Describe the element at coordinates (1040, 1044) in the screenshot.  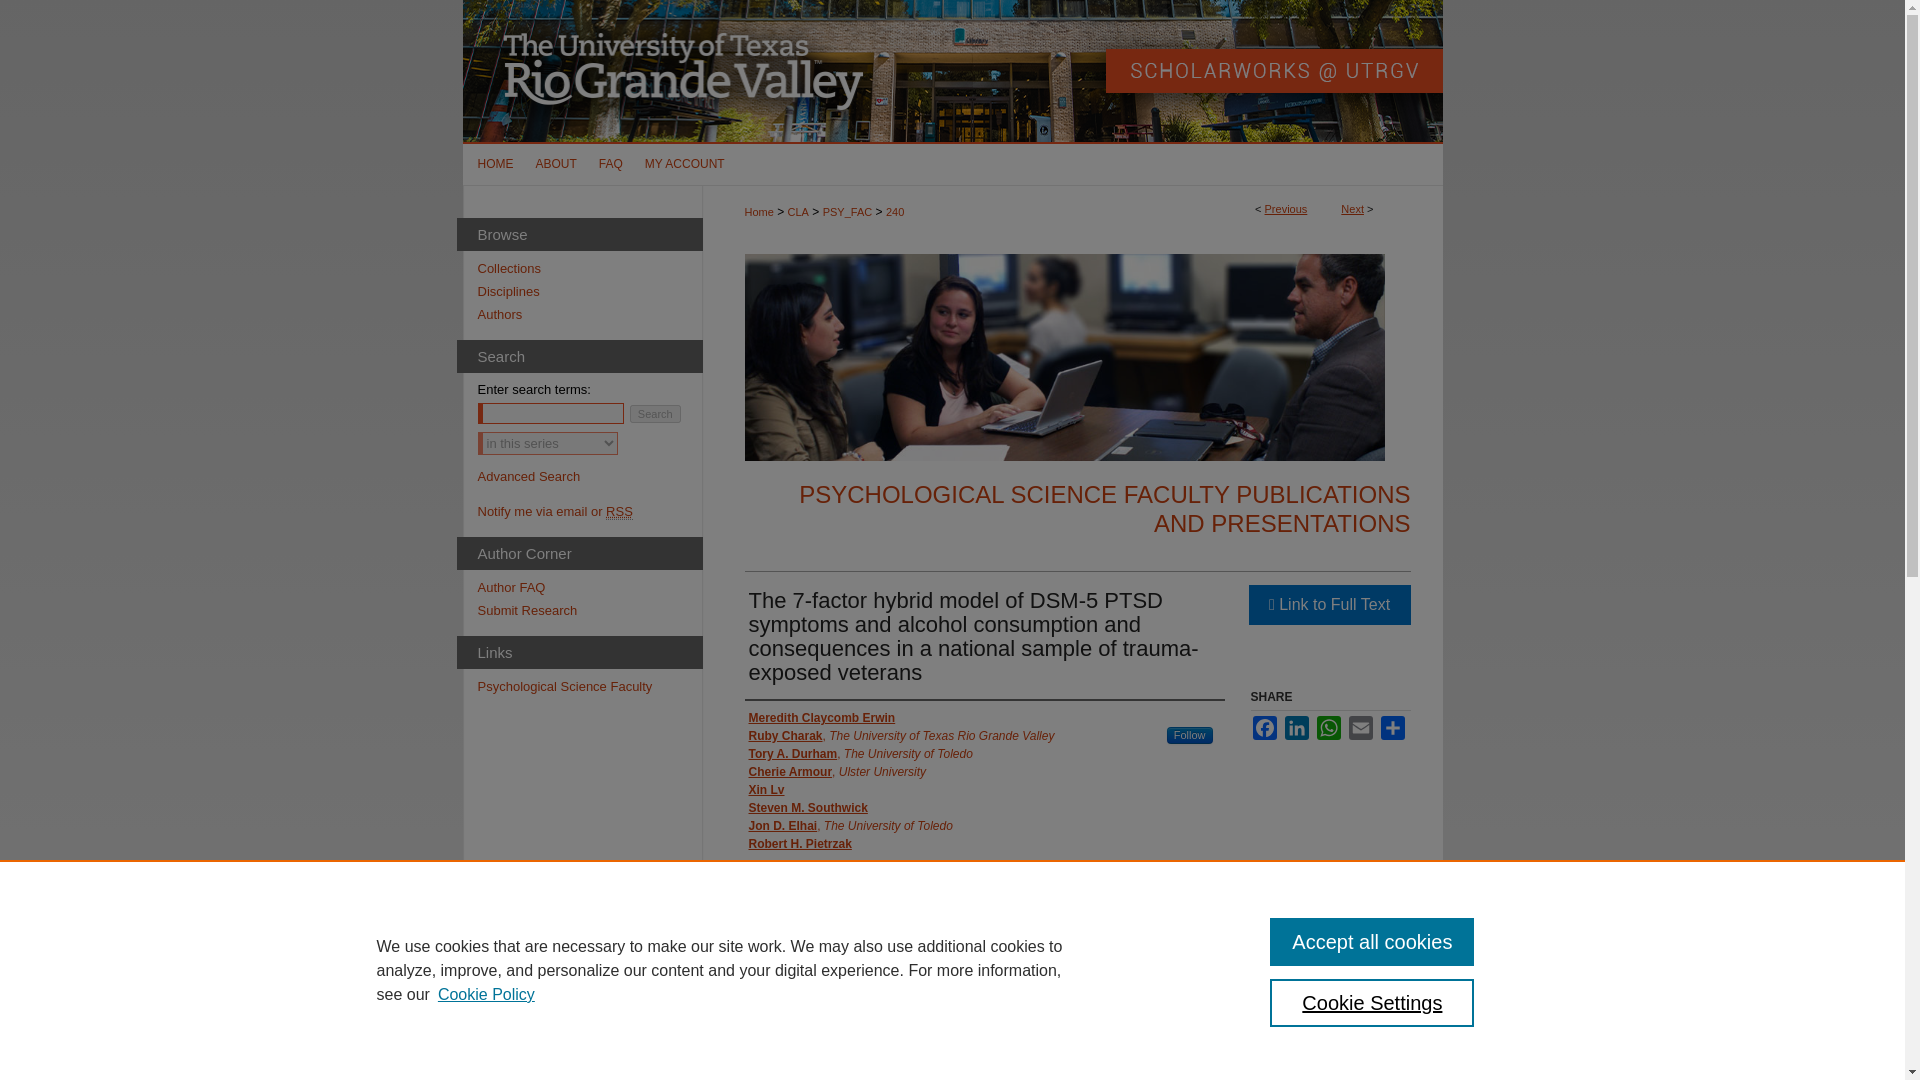
I see `PTSD` at that location.